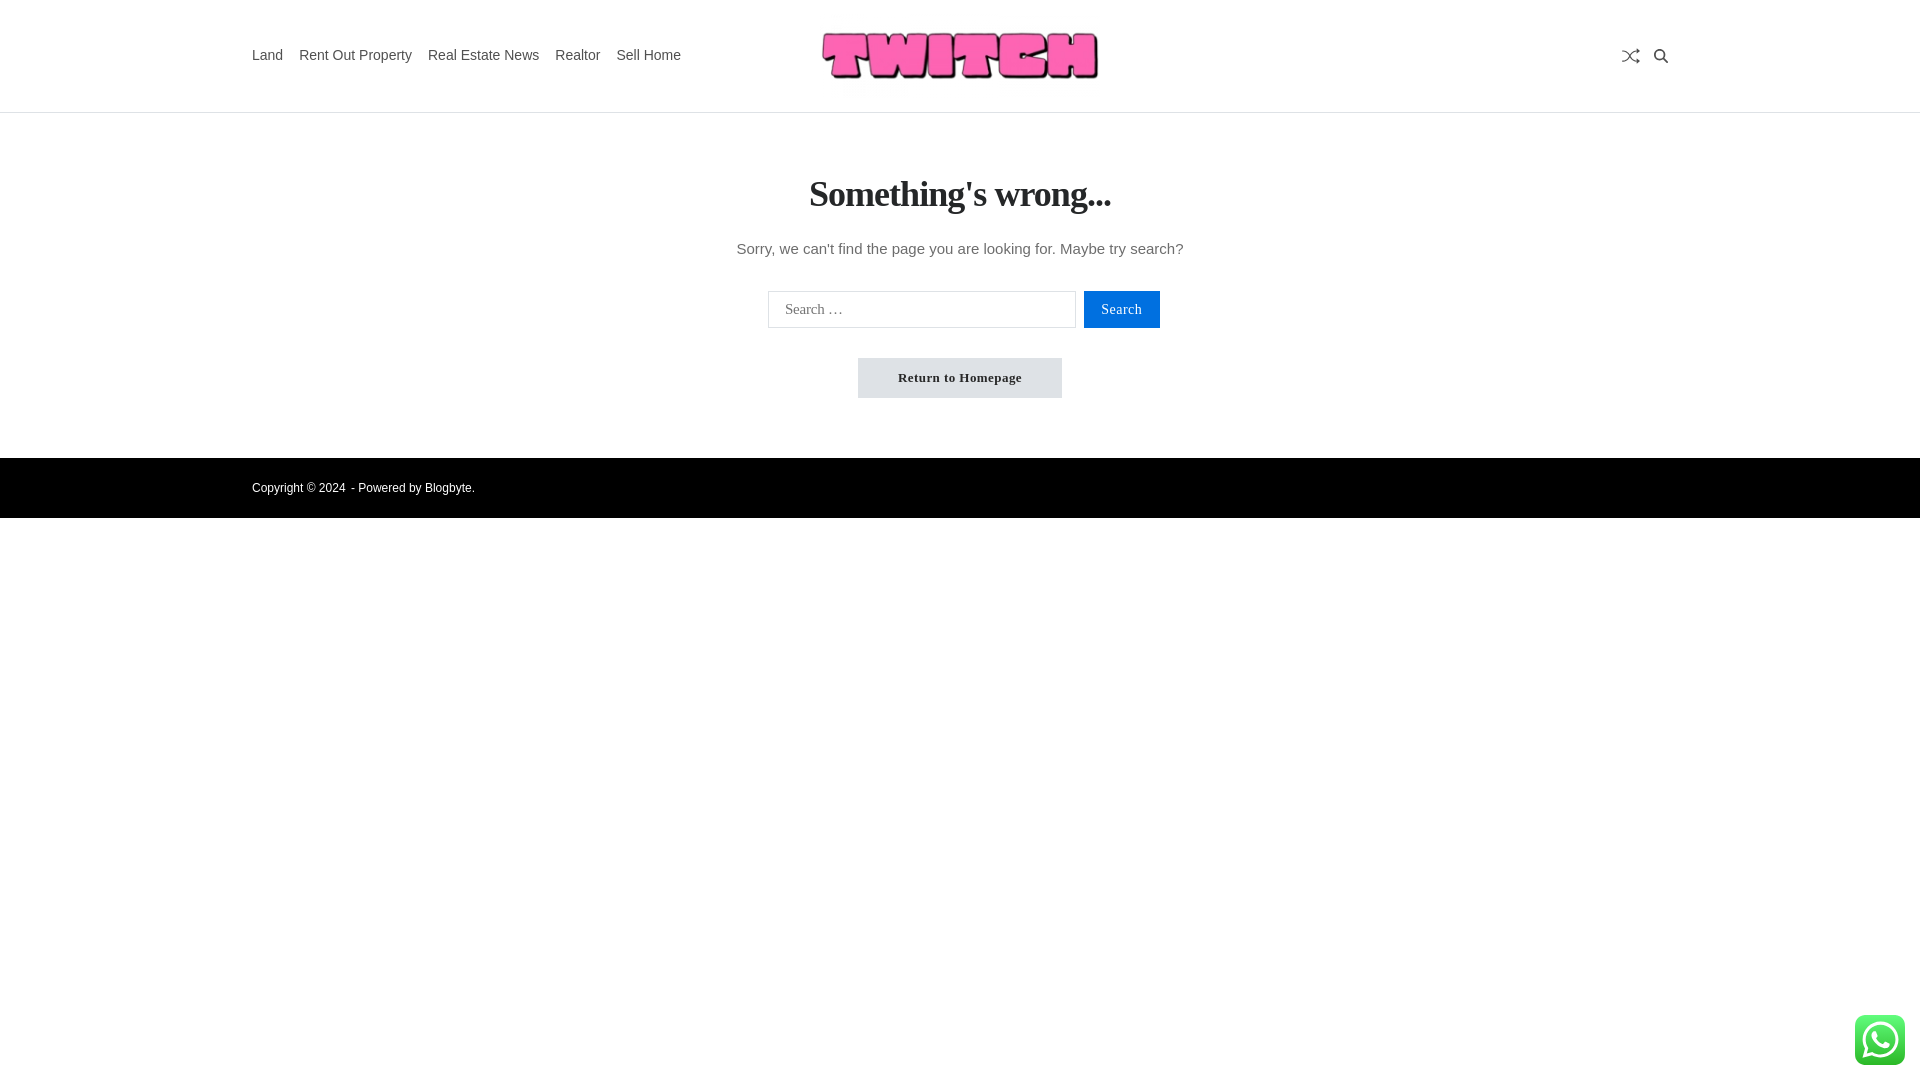  What do you see at coordinates (356, 56) in the screenshot?
I see `Rent Out Property` at bounding box center [356, 56].